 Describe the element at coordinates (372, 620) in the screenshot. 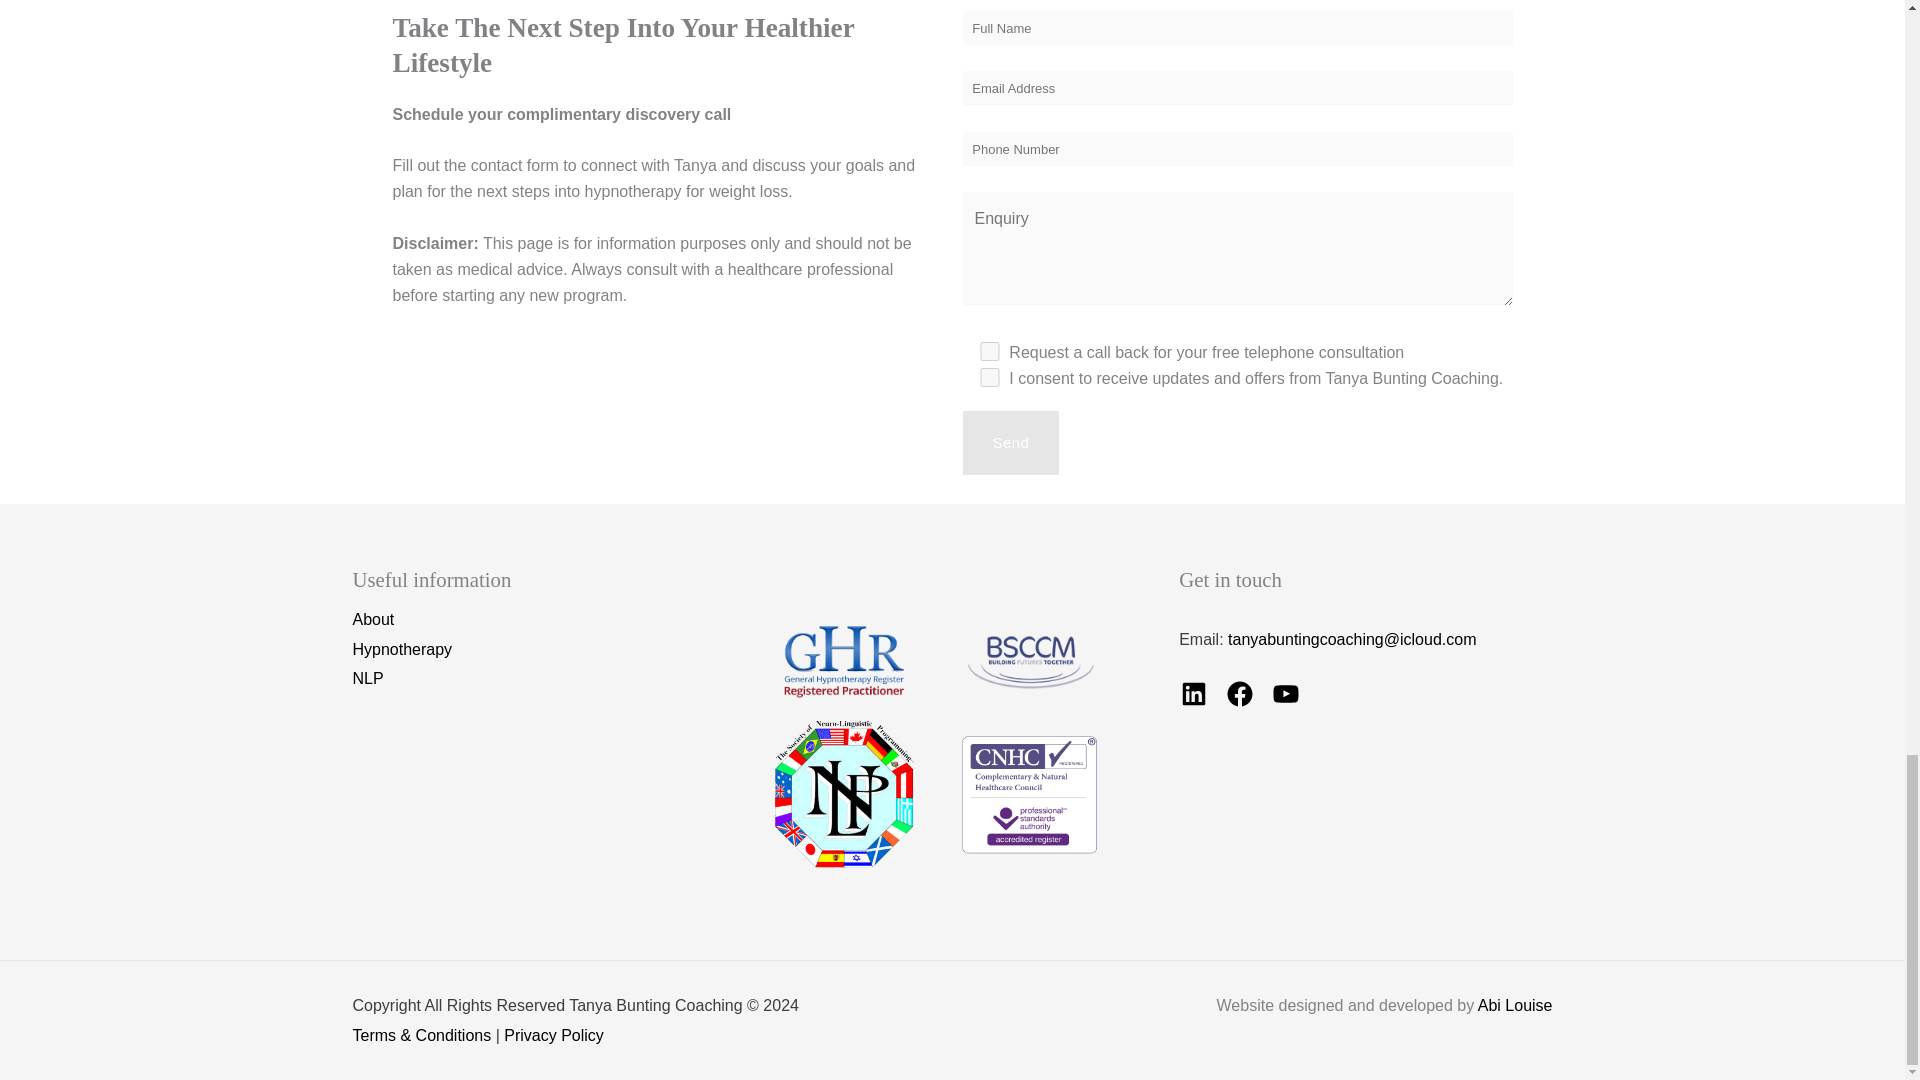

I see `About` at that location.